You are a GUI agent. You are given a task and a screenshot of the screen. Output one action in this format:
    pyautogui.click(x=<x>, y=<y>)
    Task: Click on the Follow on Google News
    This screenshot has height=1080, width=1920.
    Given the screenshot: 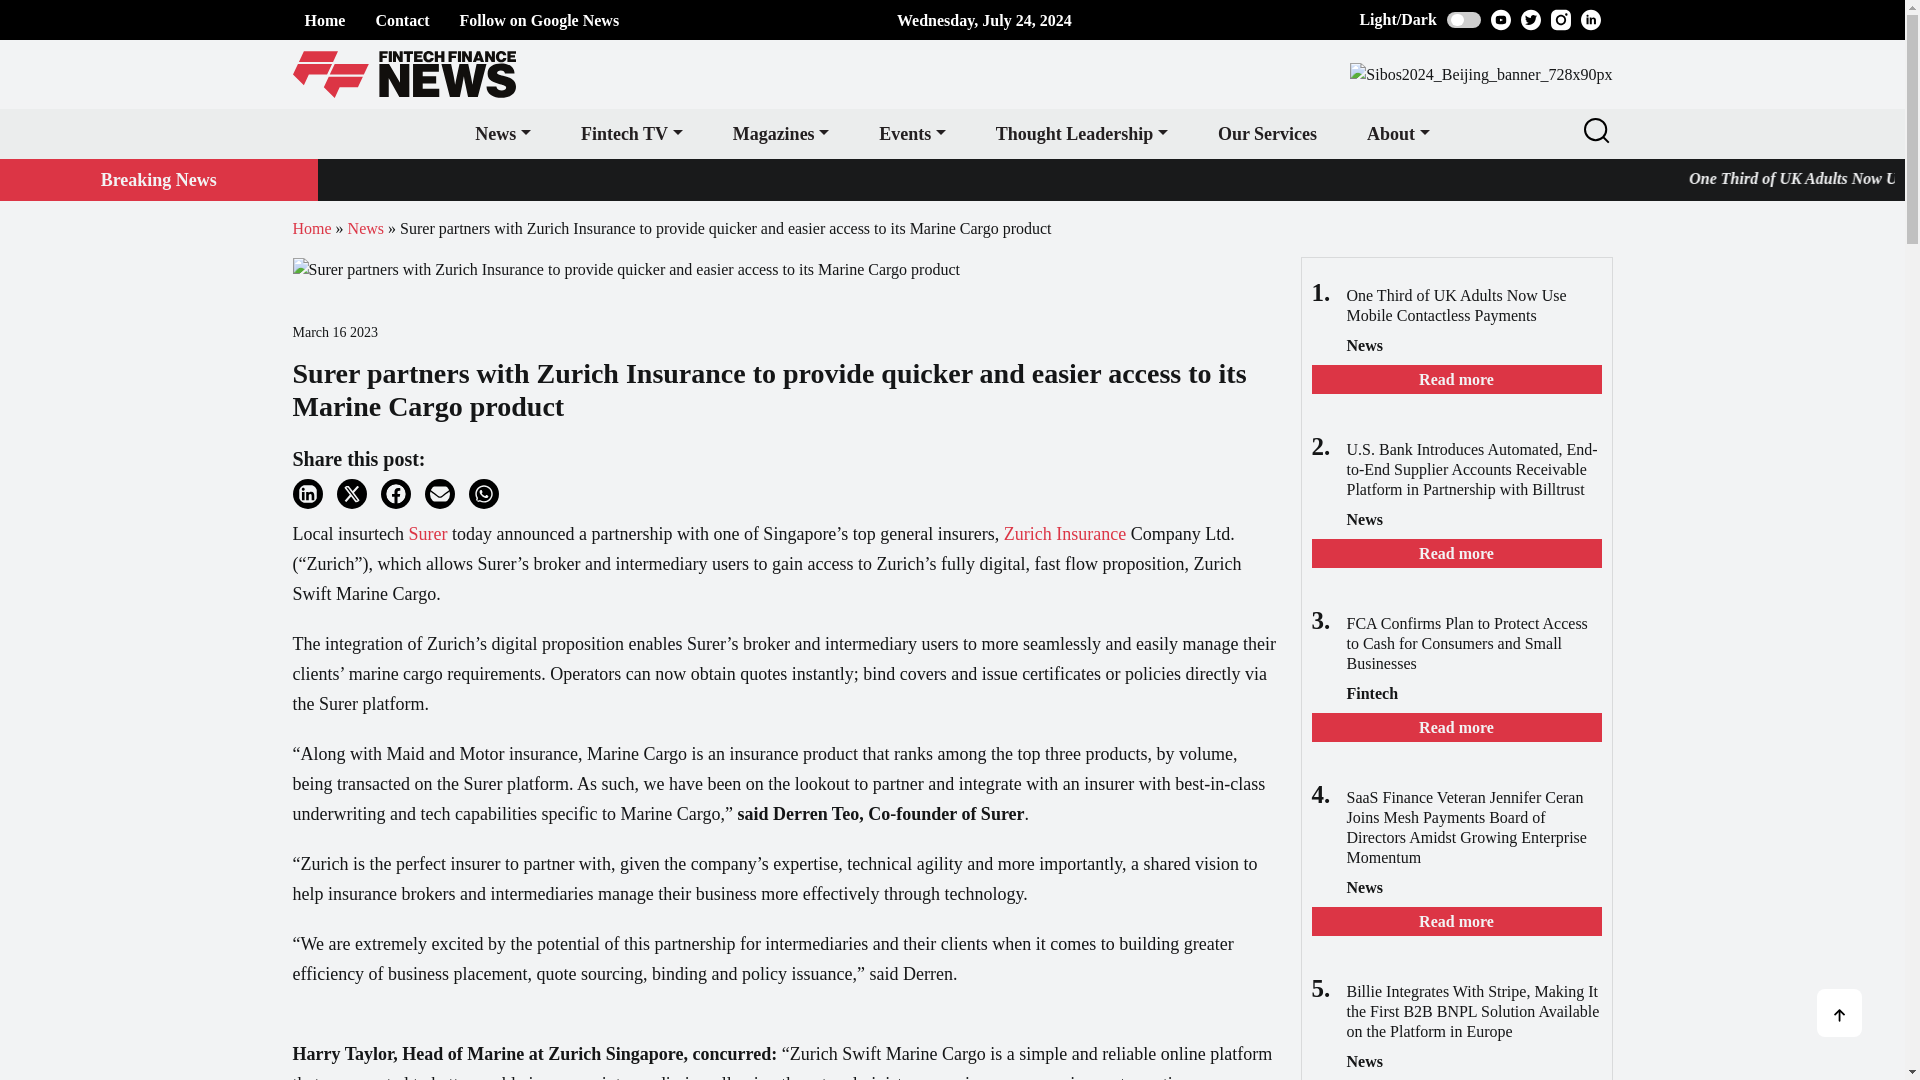 What is the action you would take?
    pyautogui.click(x=540, y=20)
    